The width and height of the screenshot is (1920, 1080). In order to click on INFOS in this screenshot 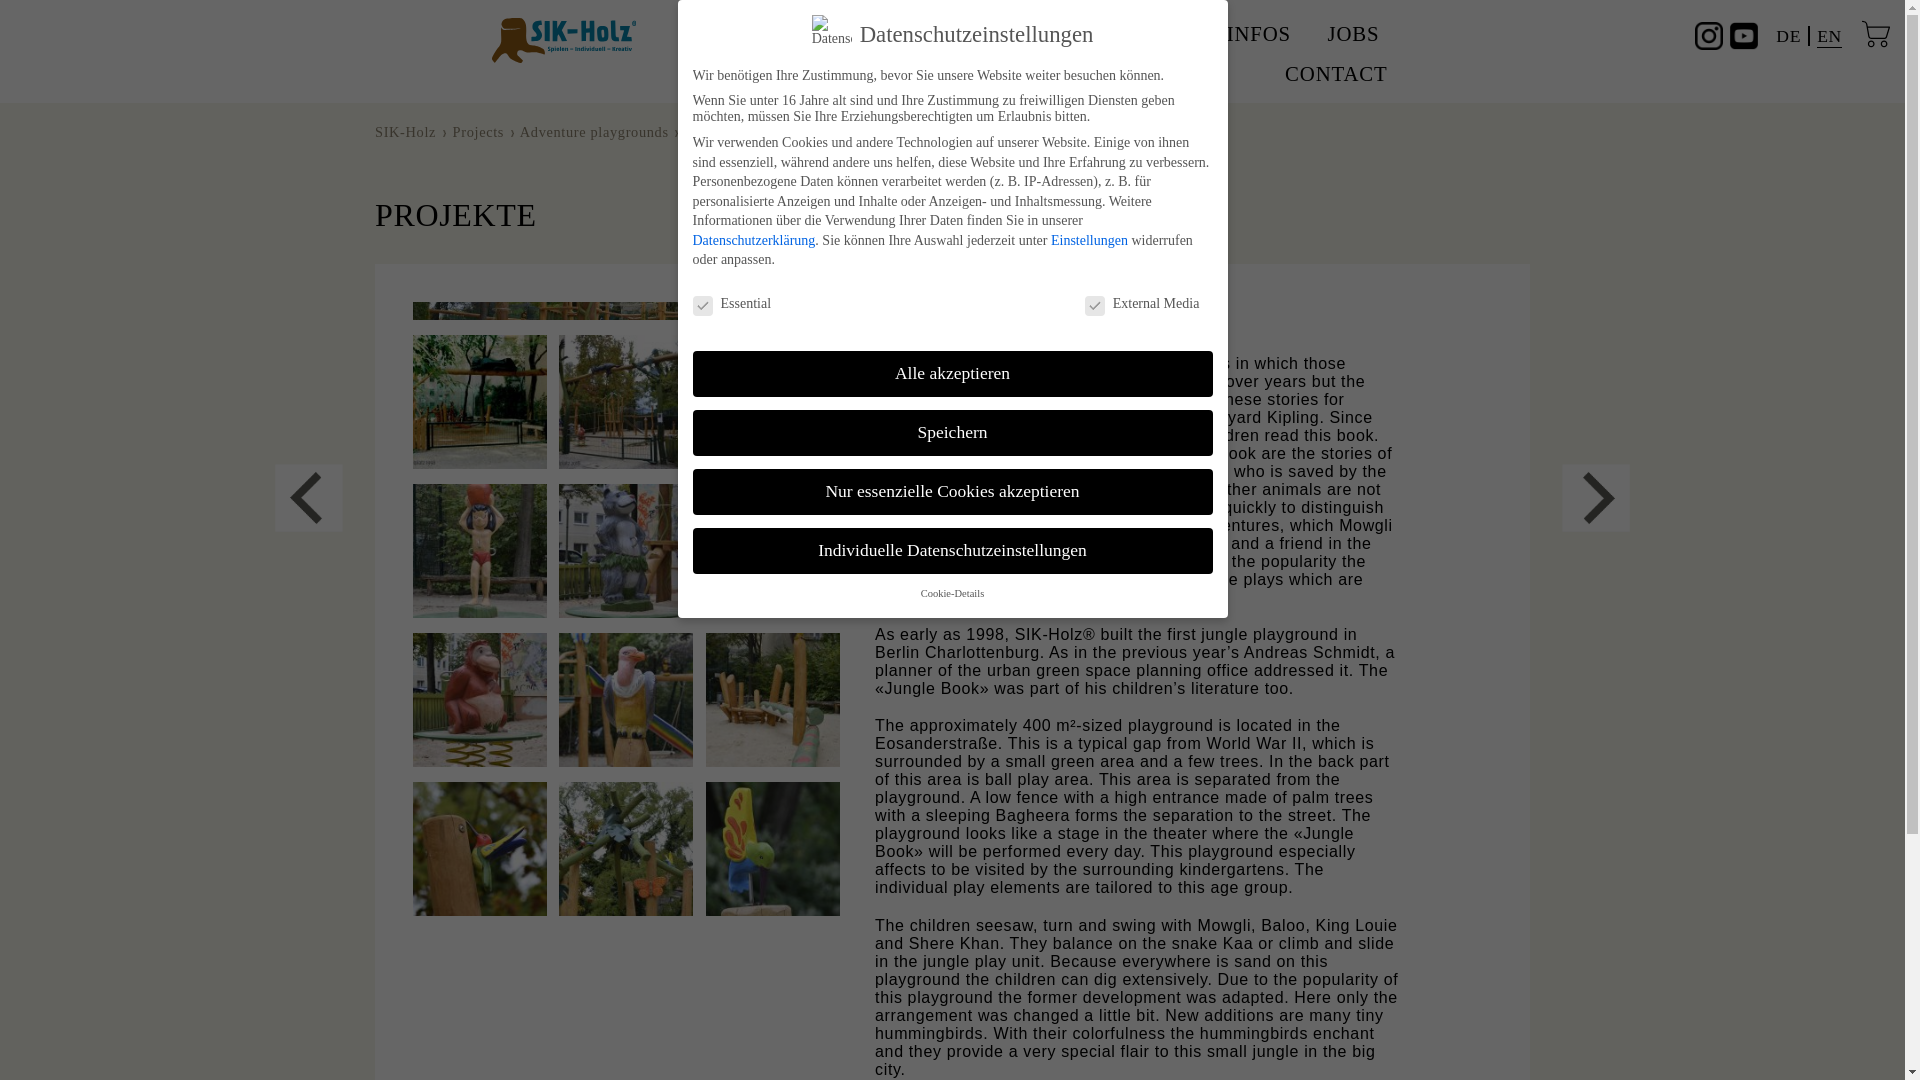, I will do `click(1259, 34)`.